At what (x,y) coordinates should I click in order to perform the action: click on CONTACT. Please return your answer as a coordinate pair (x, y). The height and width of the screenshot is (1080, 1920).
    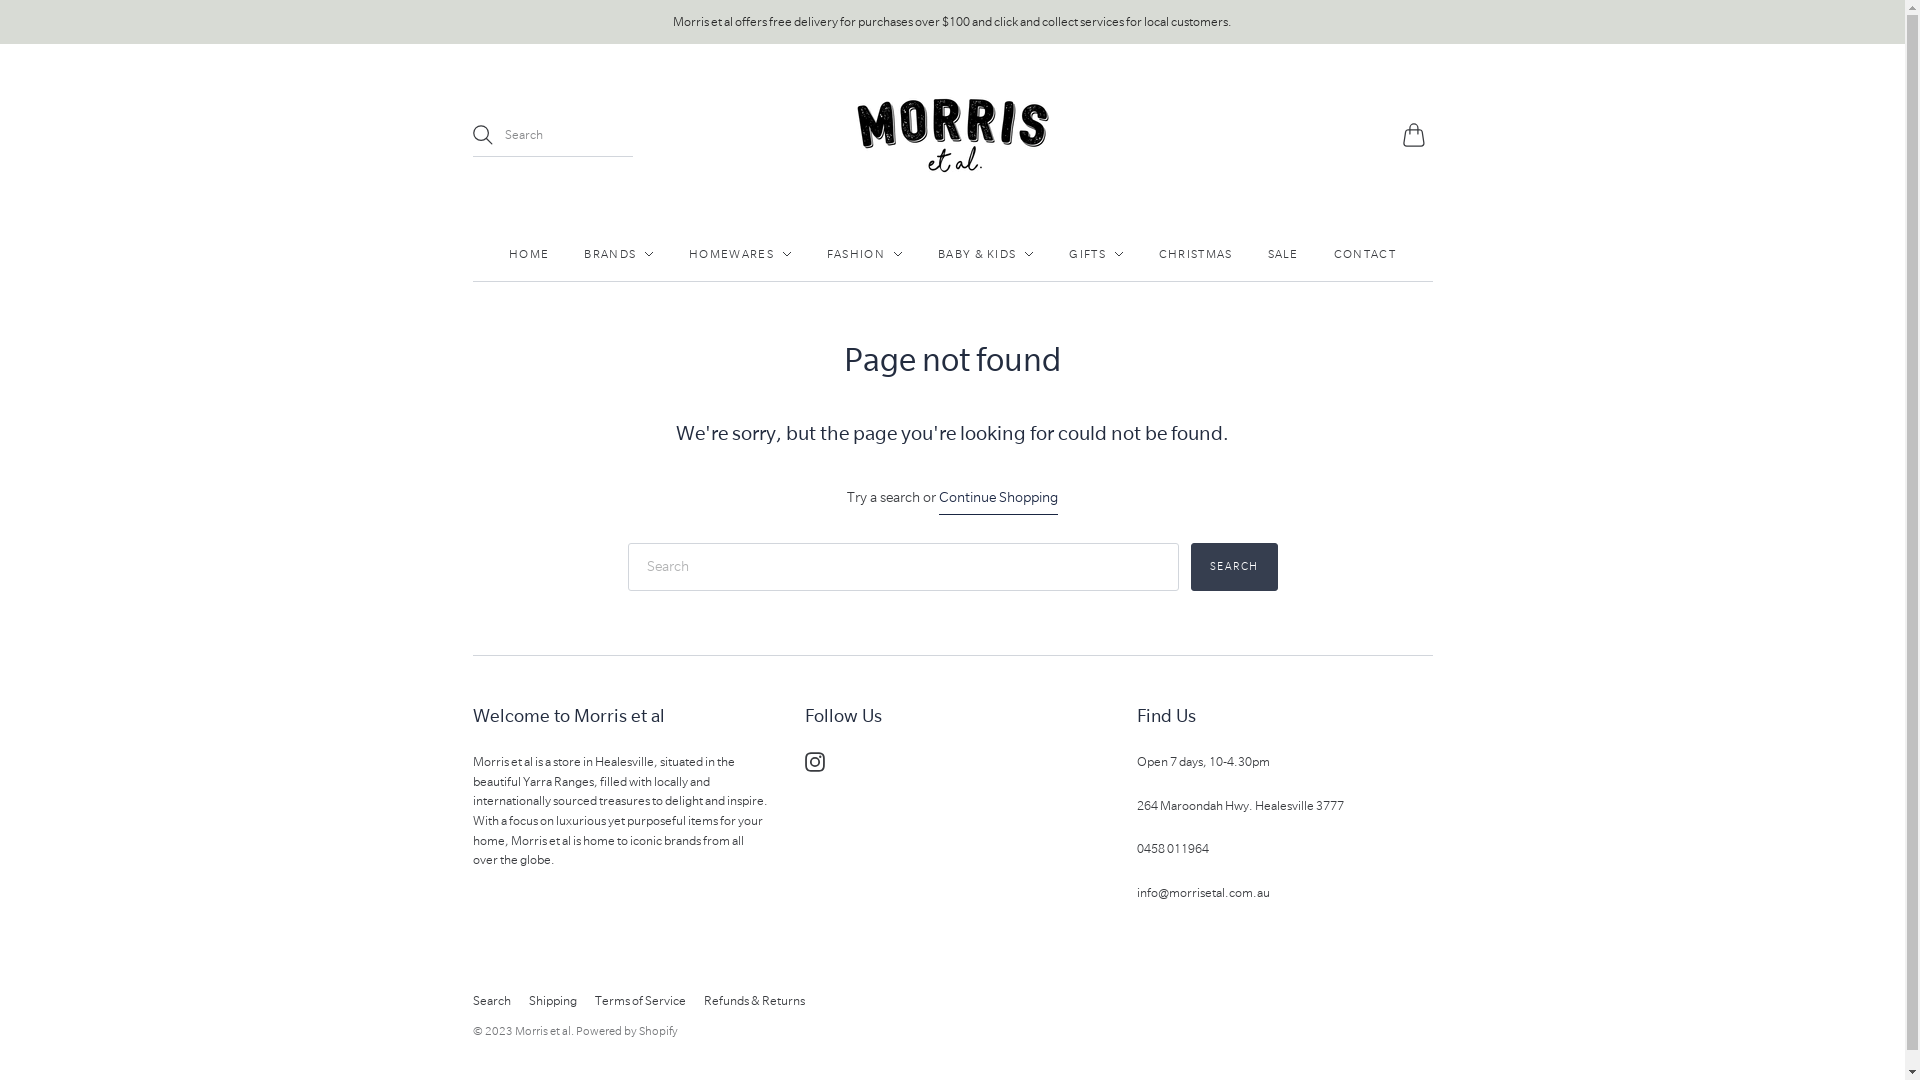
    Looking at the image, I should click on (1365, 254).